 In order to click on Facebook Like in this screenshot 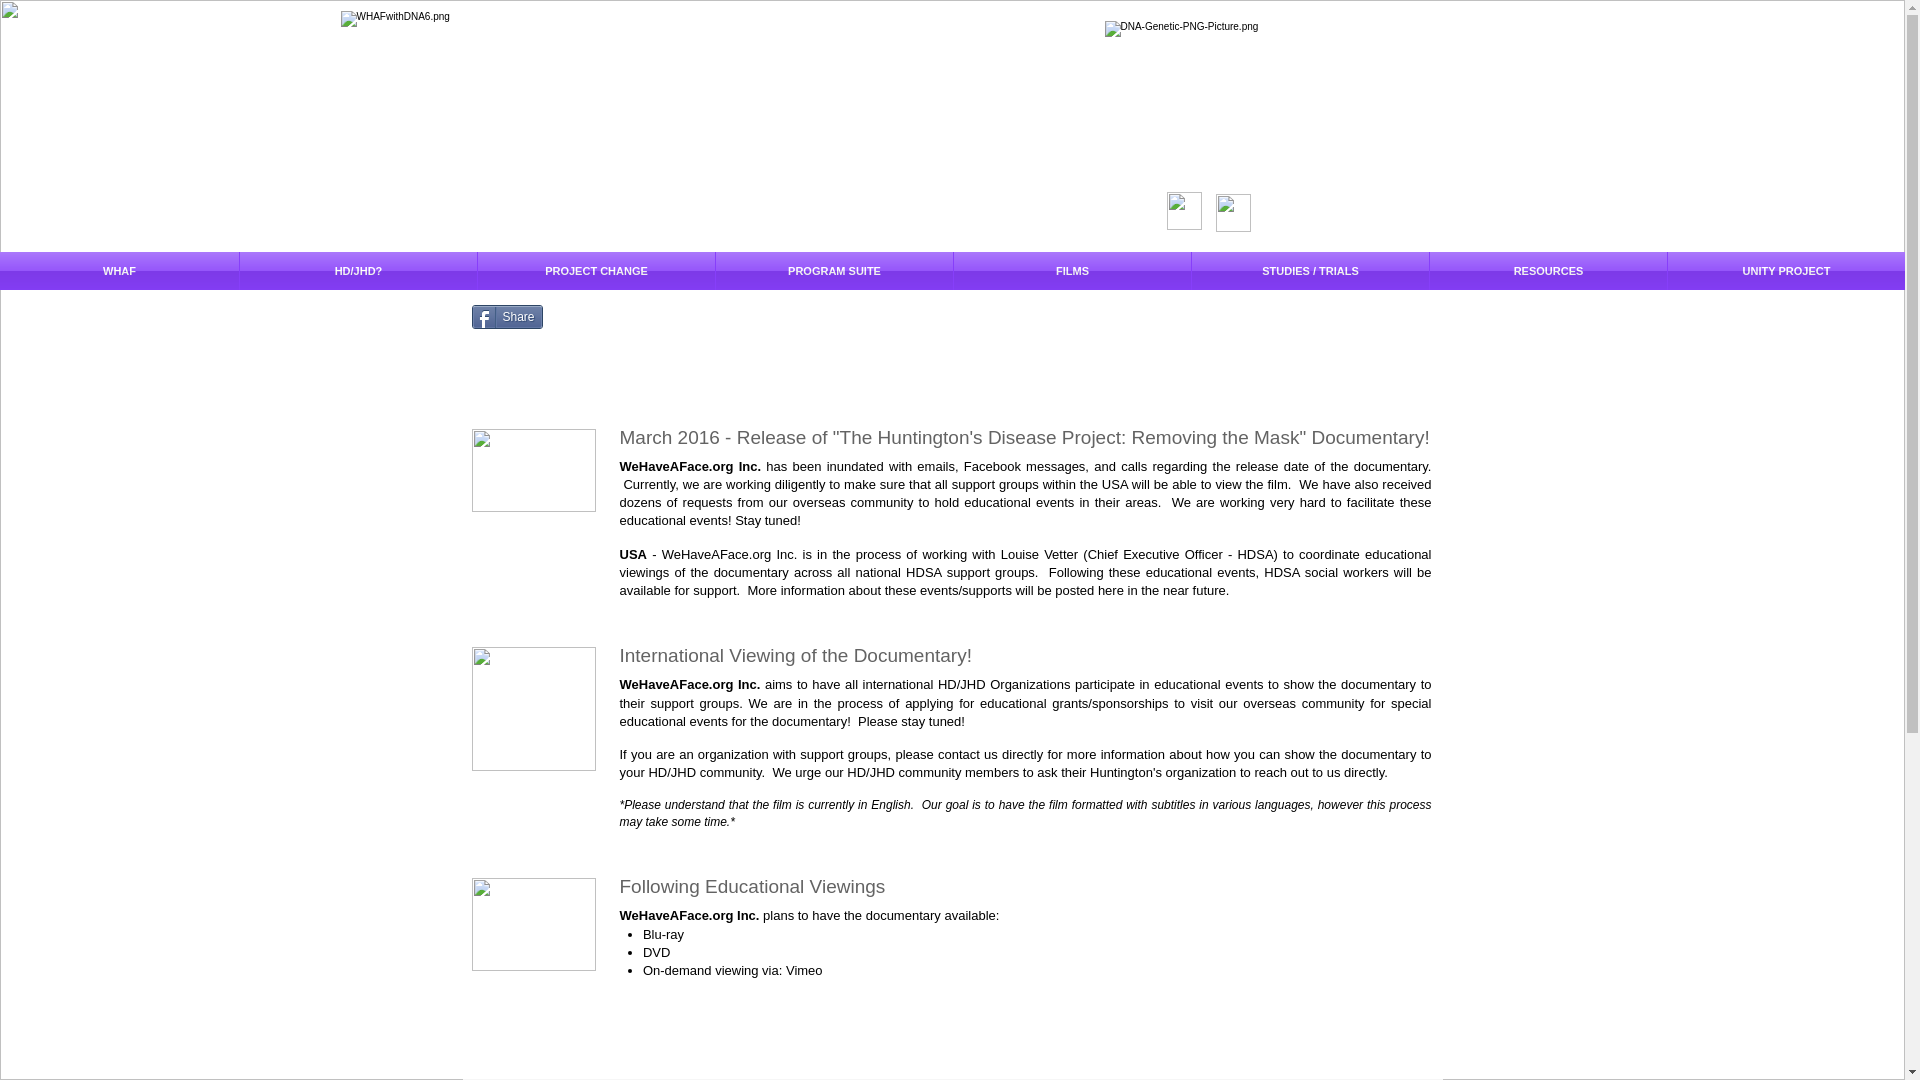, I will do `click(600, 316)`.